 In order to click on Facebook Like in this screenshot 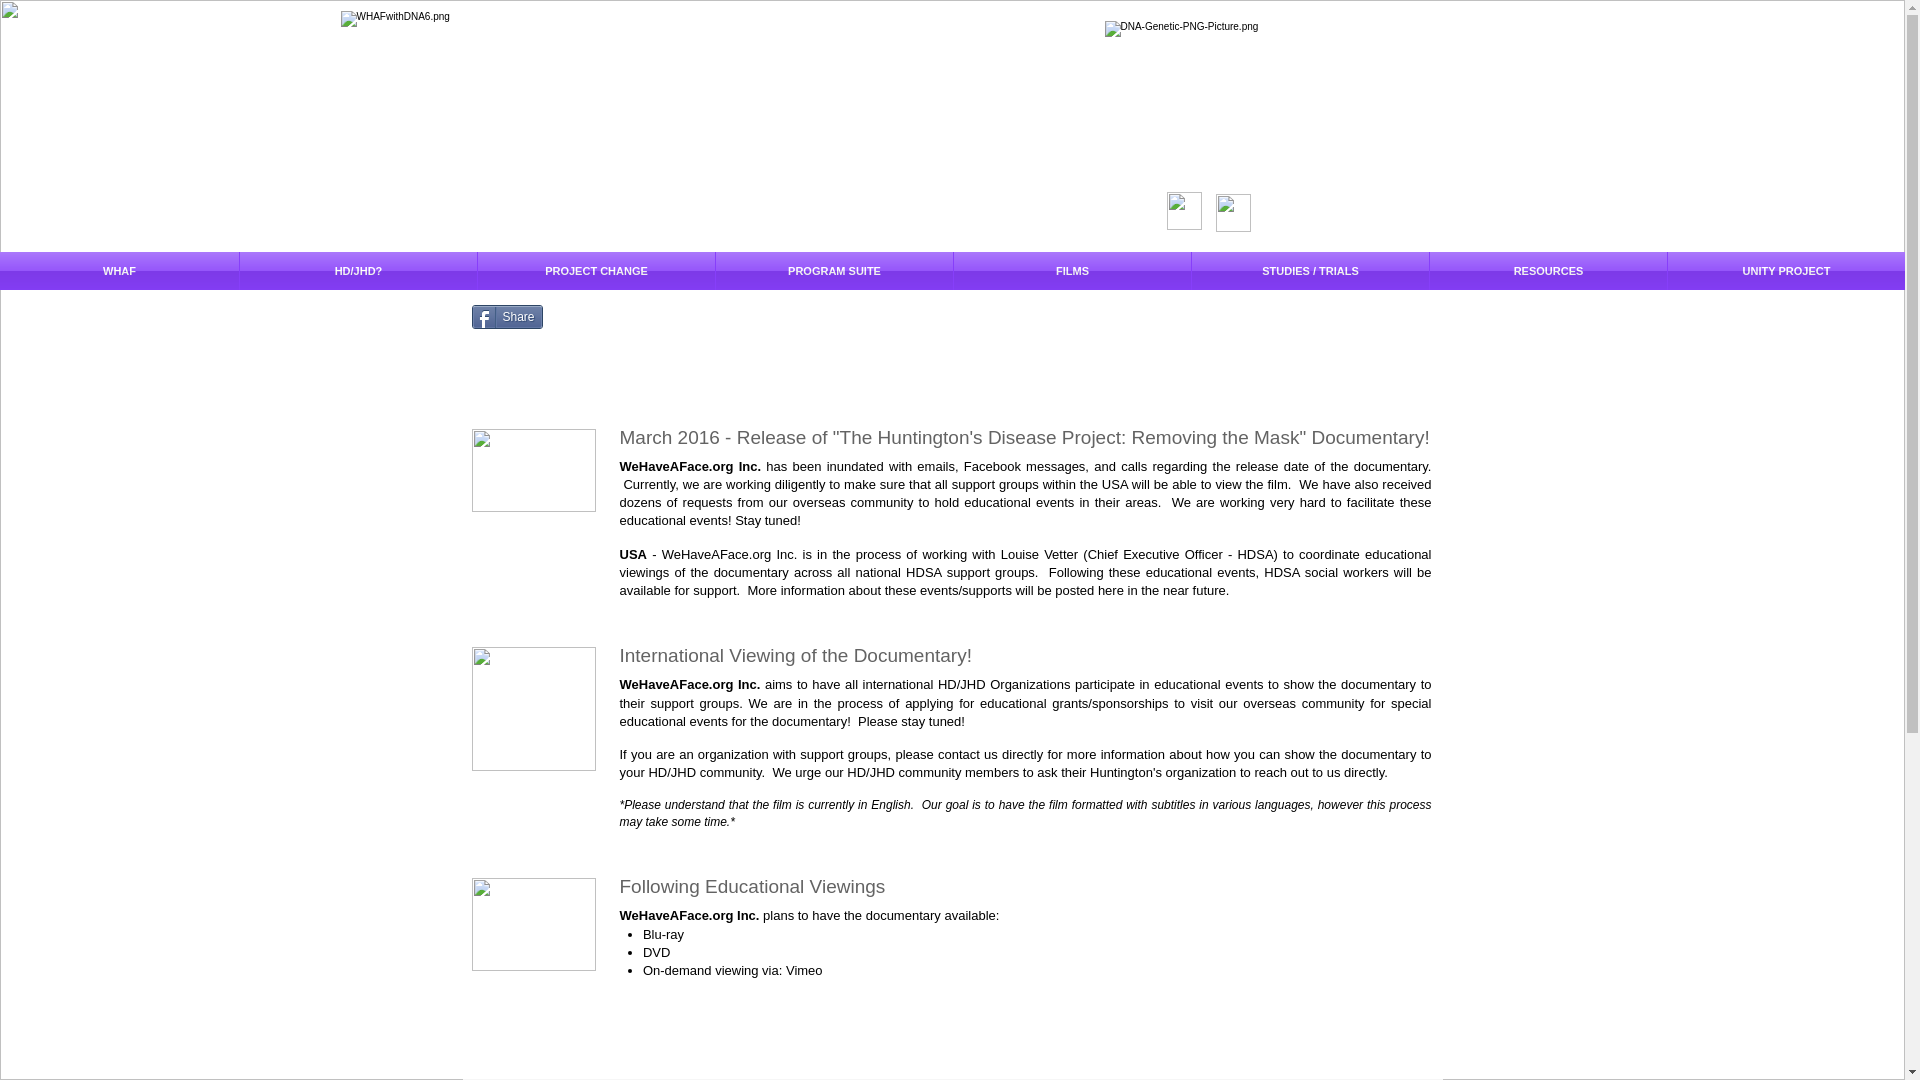, I will do `click(600, 316)`.